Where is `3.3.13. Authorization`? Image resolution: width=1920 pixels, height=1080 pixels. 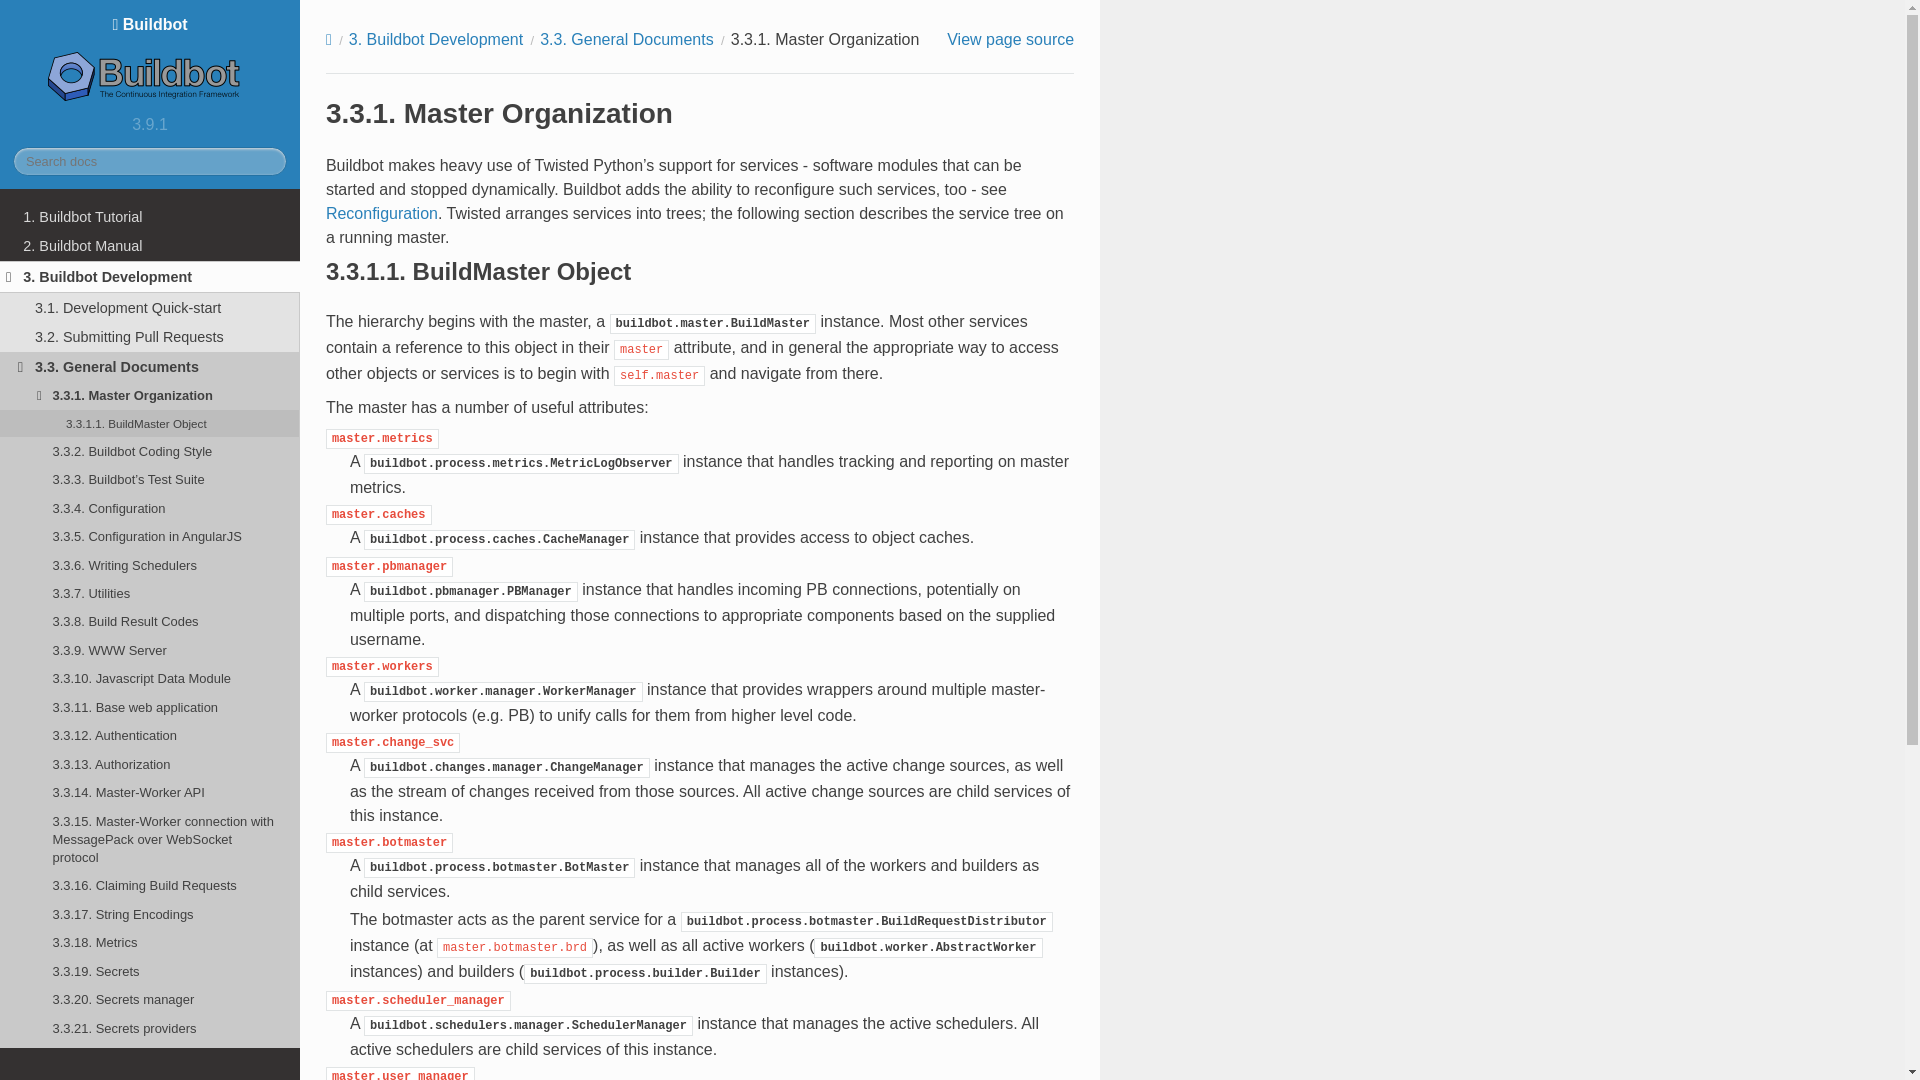
3.3.13. Authorization is located at coordinates (150, 764).